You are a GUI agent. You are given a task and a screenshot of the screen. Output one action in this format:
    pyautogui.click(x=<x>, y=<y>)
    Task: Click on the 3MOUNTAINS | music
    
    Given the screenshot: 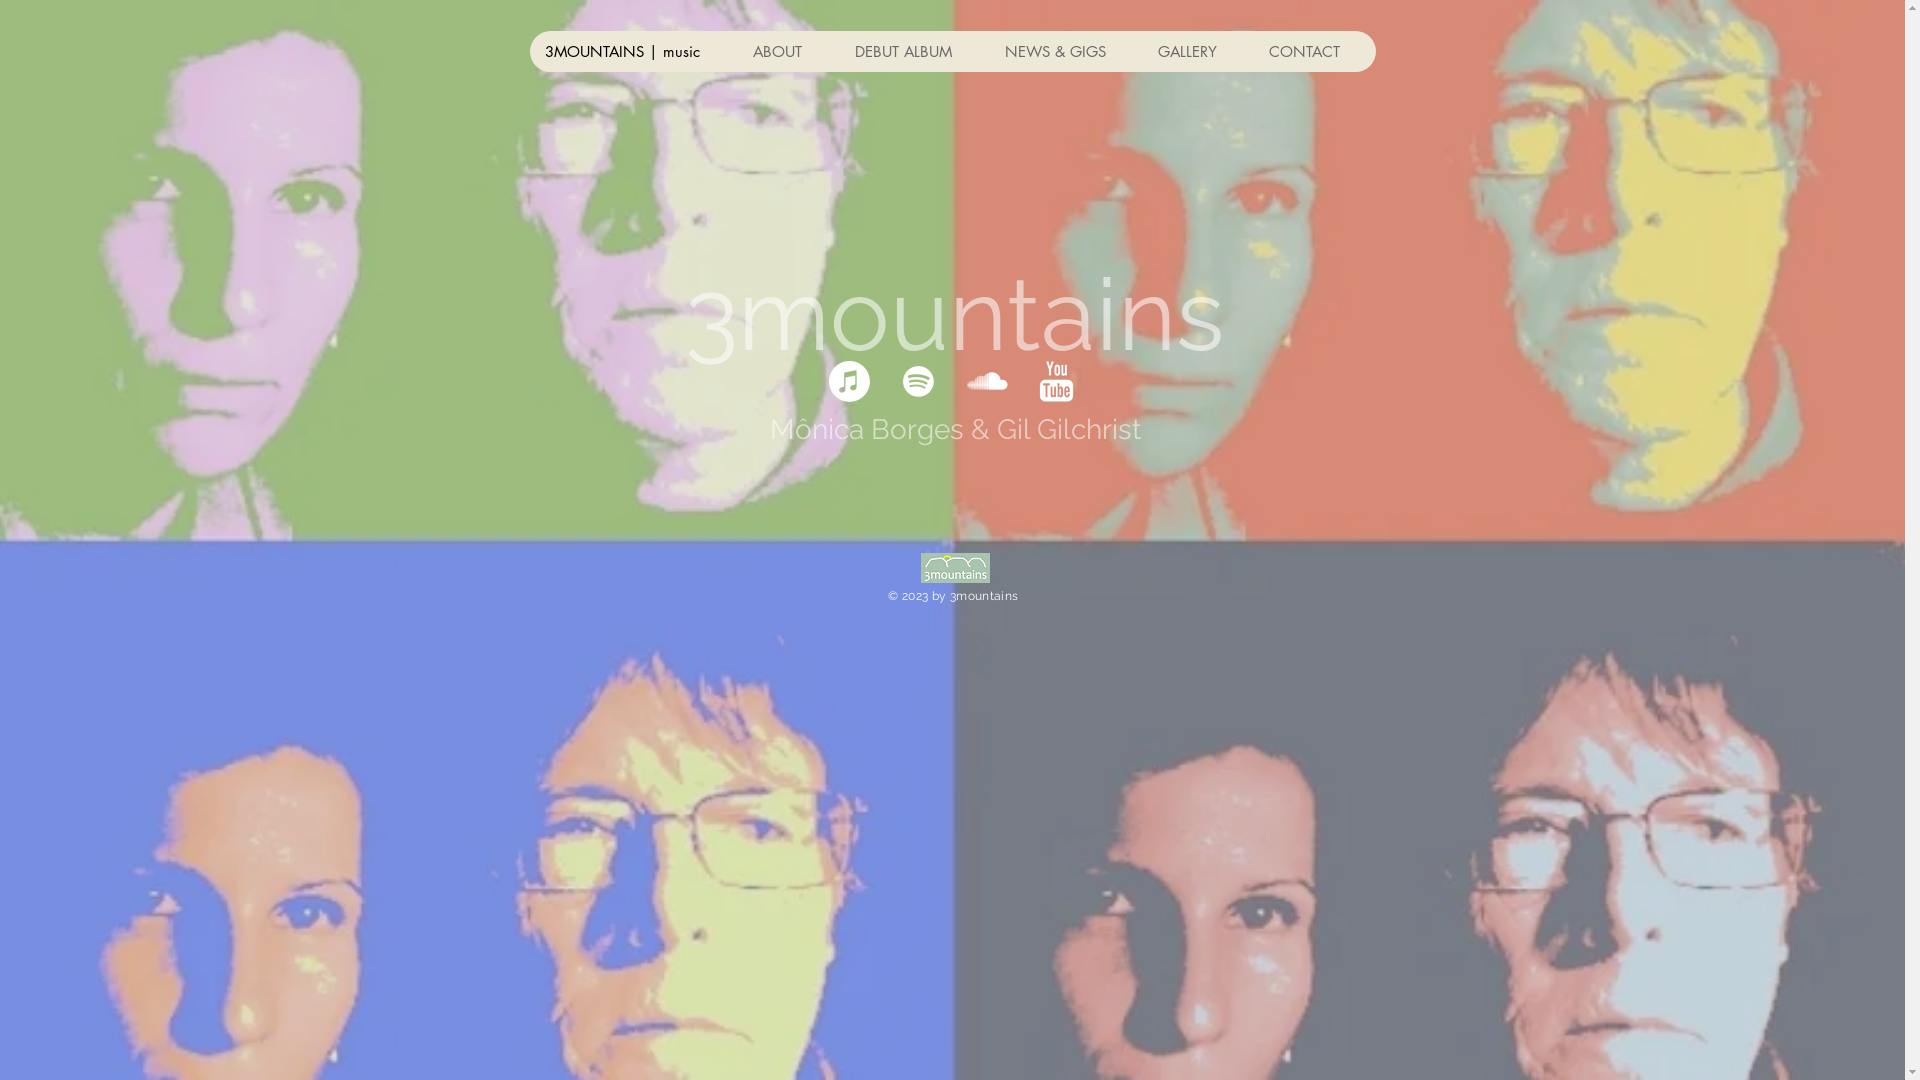 What is the action you would take?
    pyautogui.click(x=634, y=52)
    